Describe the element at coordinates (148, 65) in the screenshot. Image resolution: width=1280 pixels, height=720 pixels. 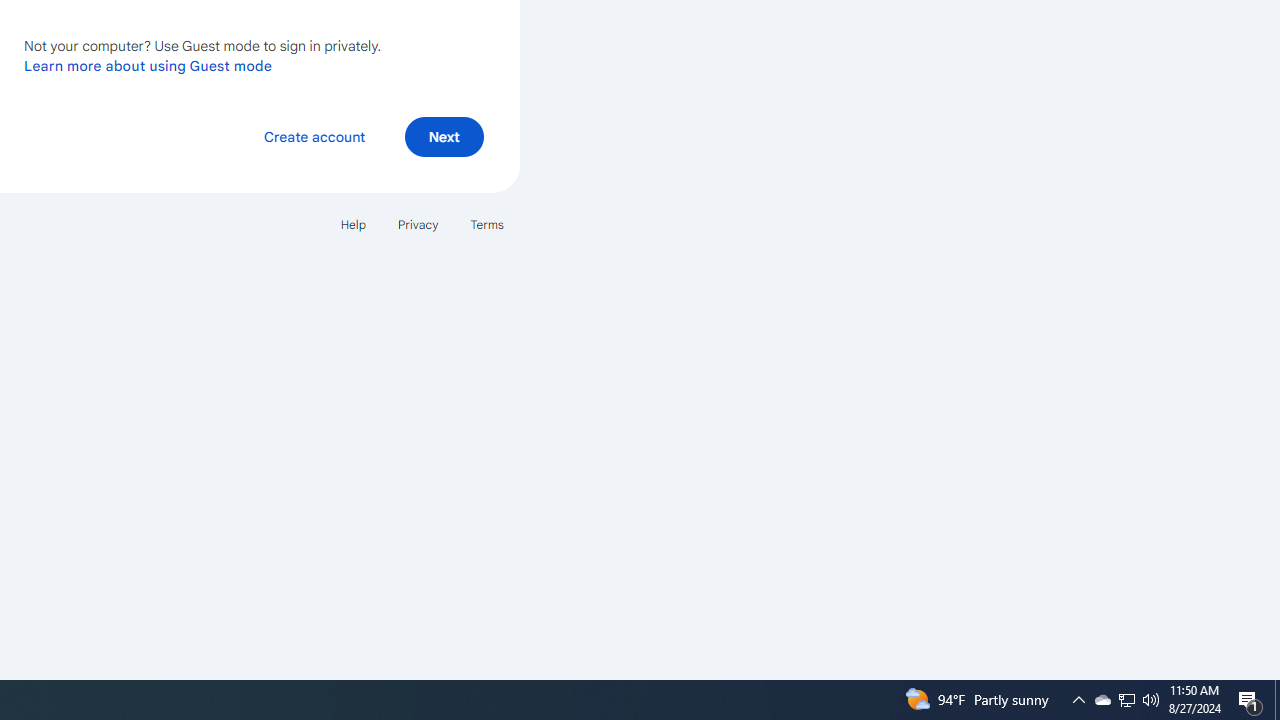
I see `Learn more about using Guest mode` at that location.